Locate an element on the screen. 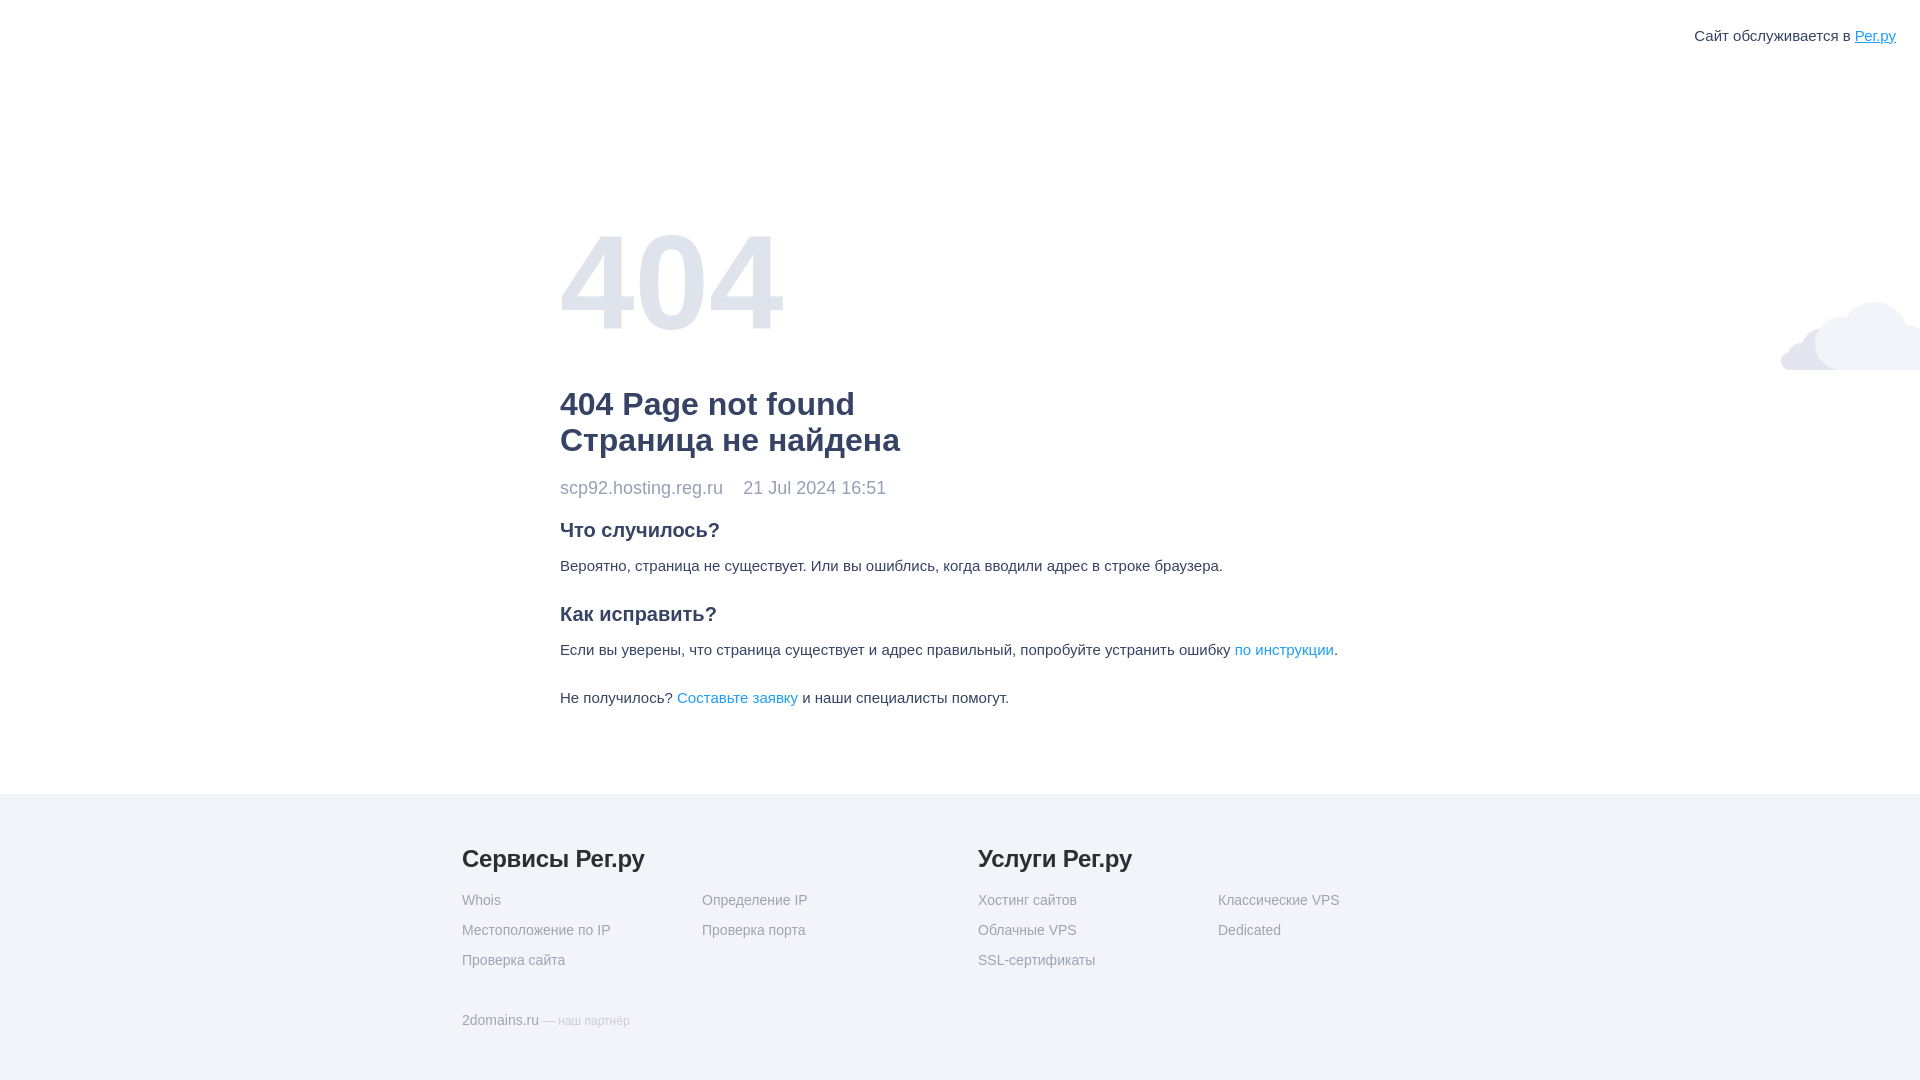  Whois is located at coordinates (582, 899).